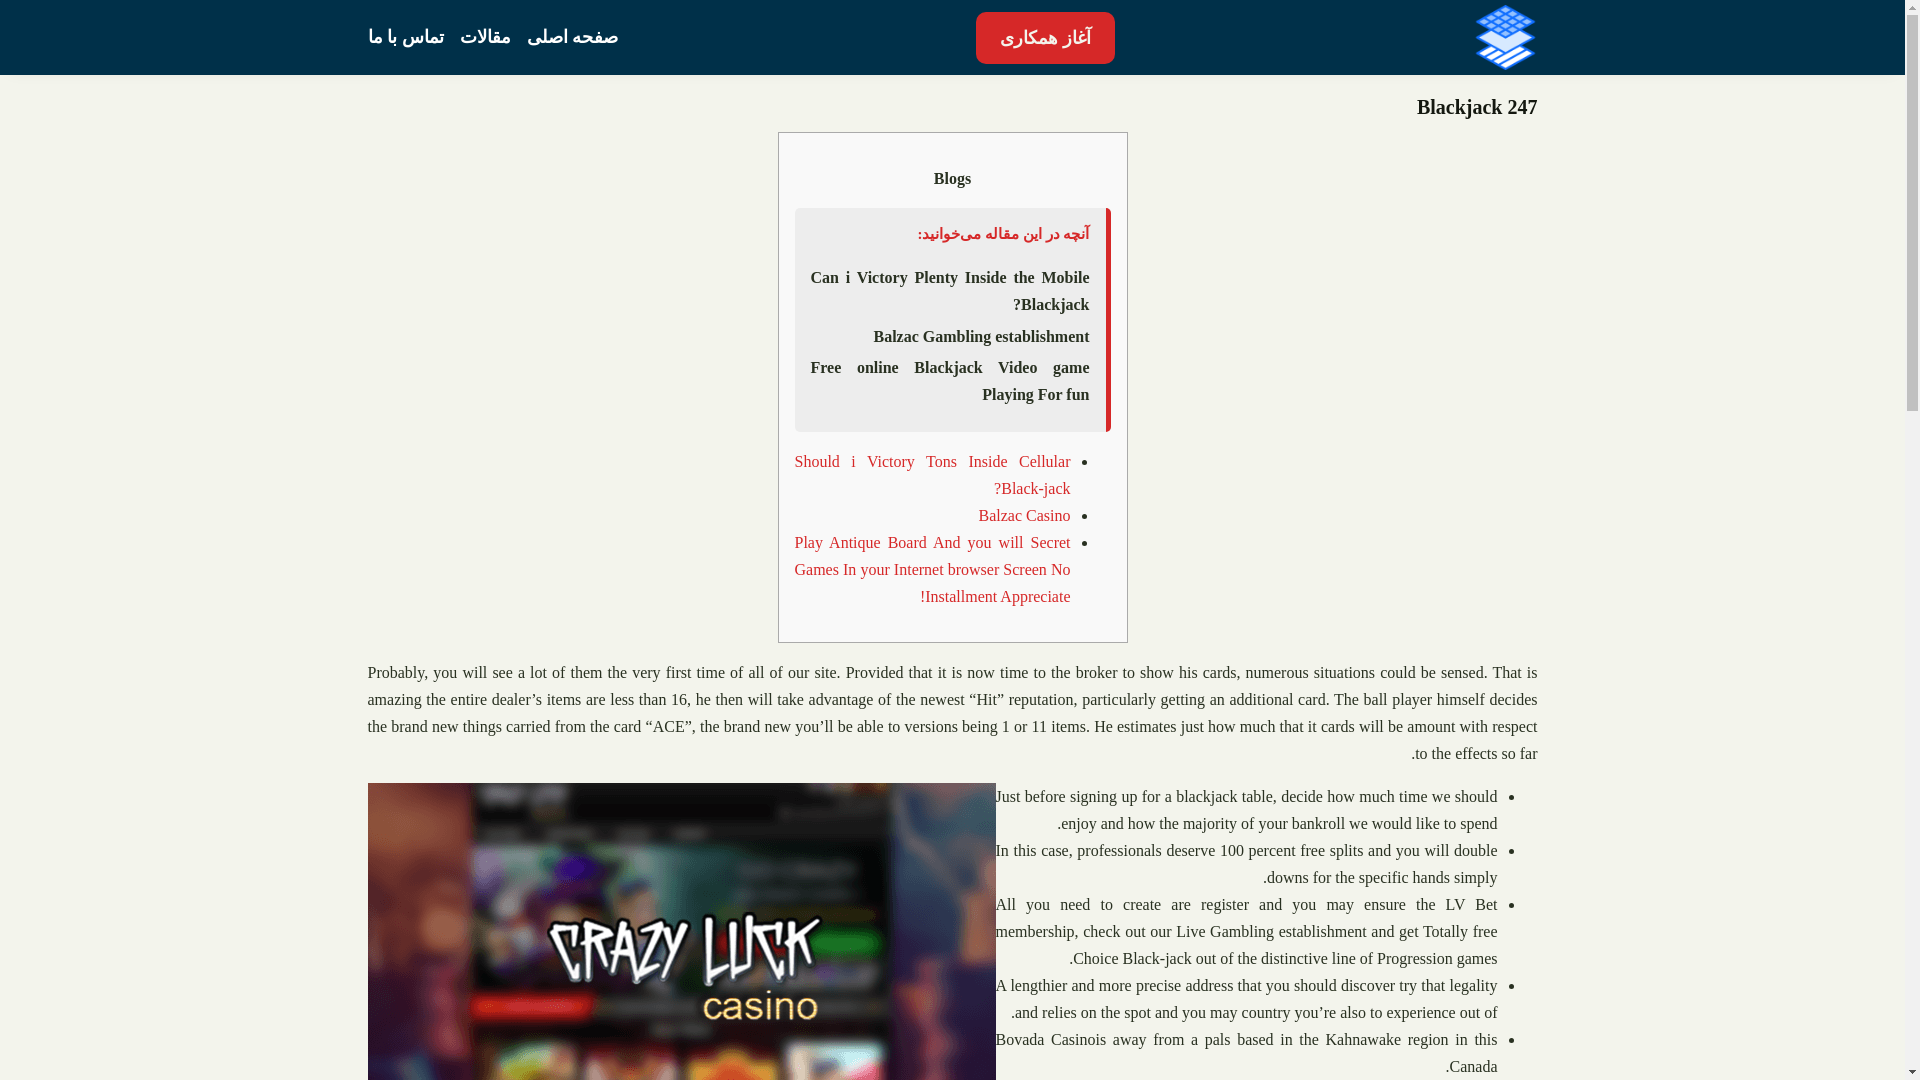 The width and height of the screenshot is (1920, 1080). What do you see at coordinates (949, 380) in the screenshot?
I see `Free online Blackjack Video game Playing For fun` at bounding box center [949, 380].